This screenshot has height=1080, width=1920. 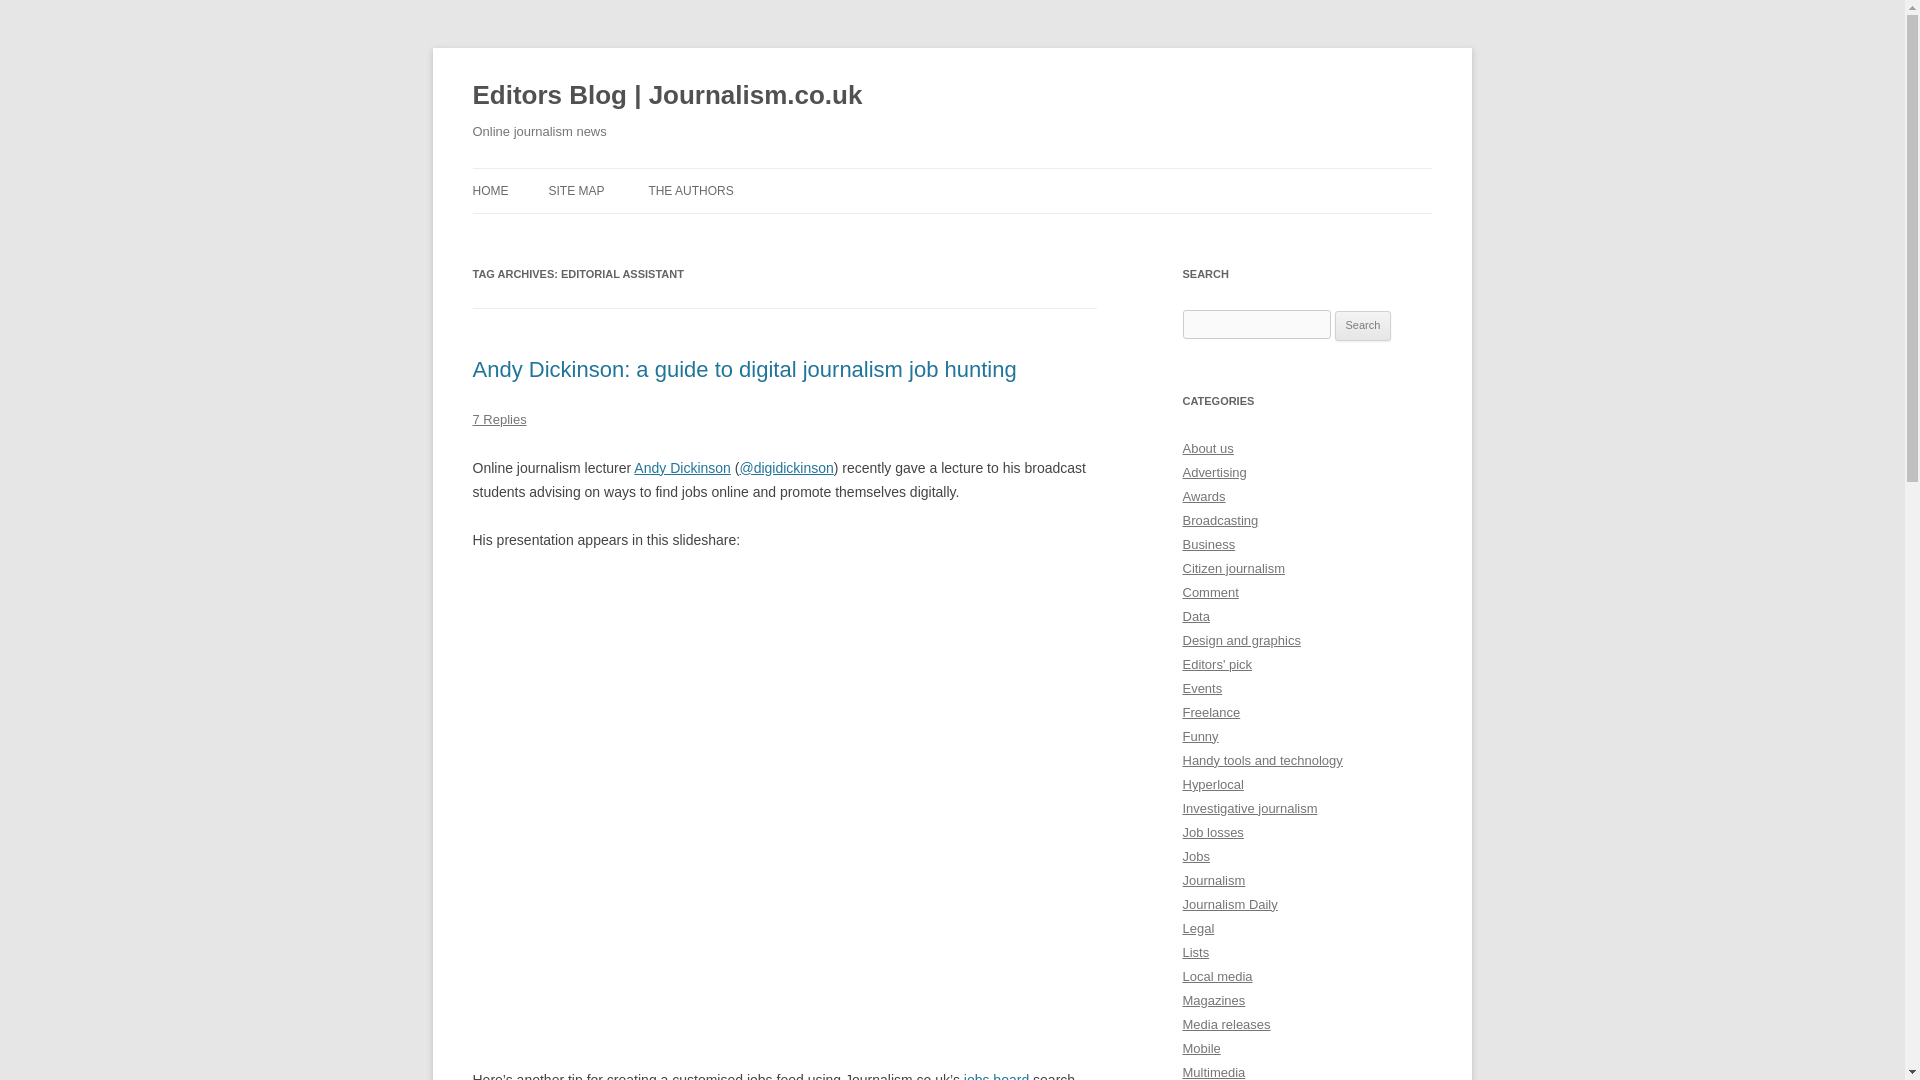 What do you see at coordinates (996, 1076) in the screenshot?
I see `jobs board` at bounding box center [996, 1076].